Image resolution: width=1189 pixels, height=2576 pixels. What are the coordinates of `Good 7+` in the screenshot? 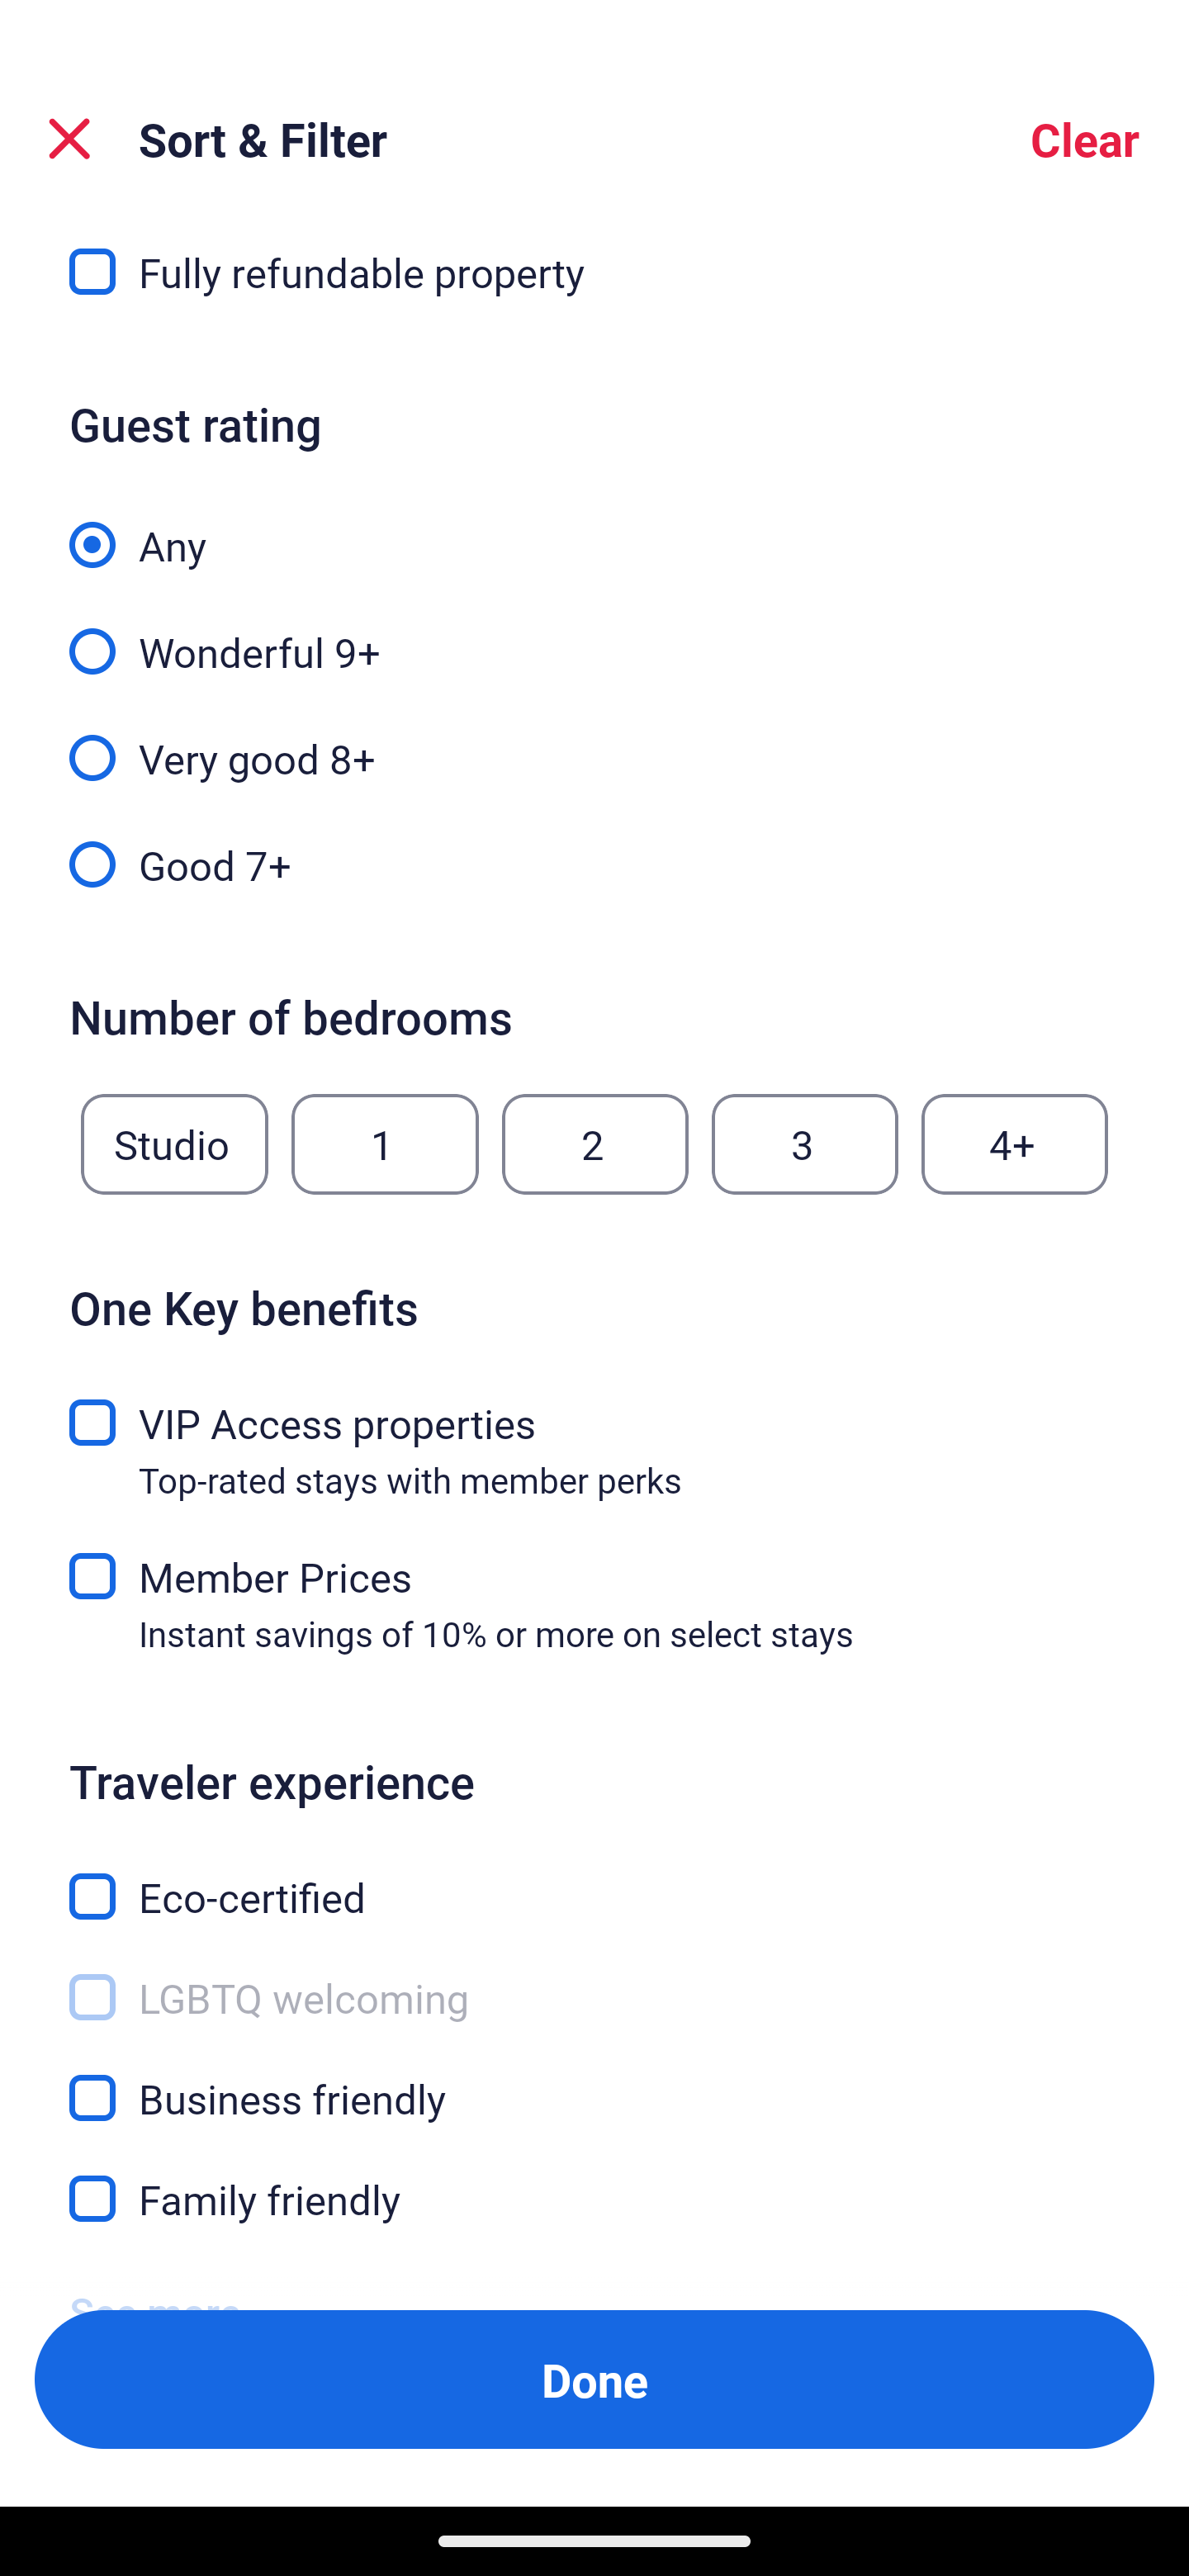 It's located at (594, 862).